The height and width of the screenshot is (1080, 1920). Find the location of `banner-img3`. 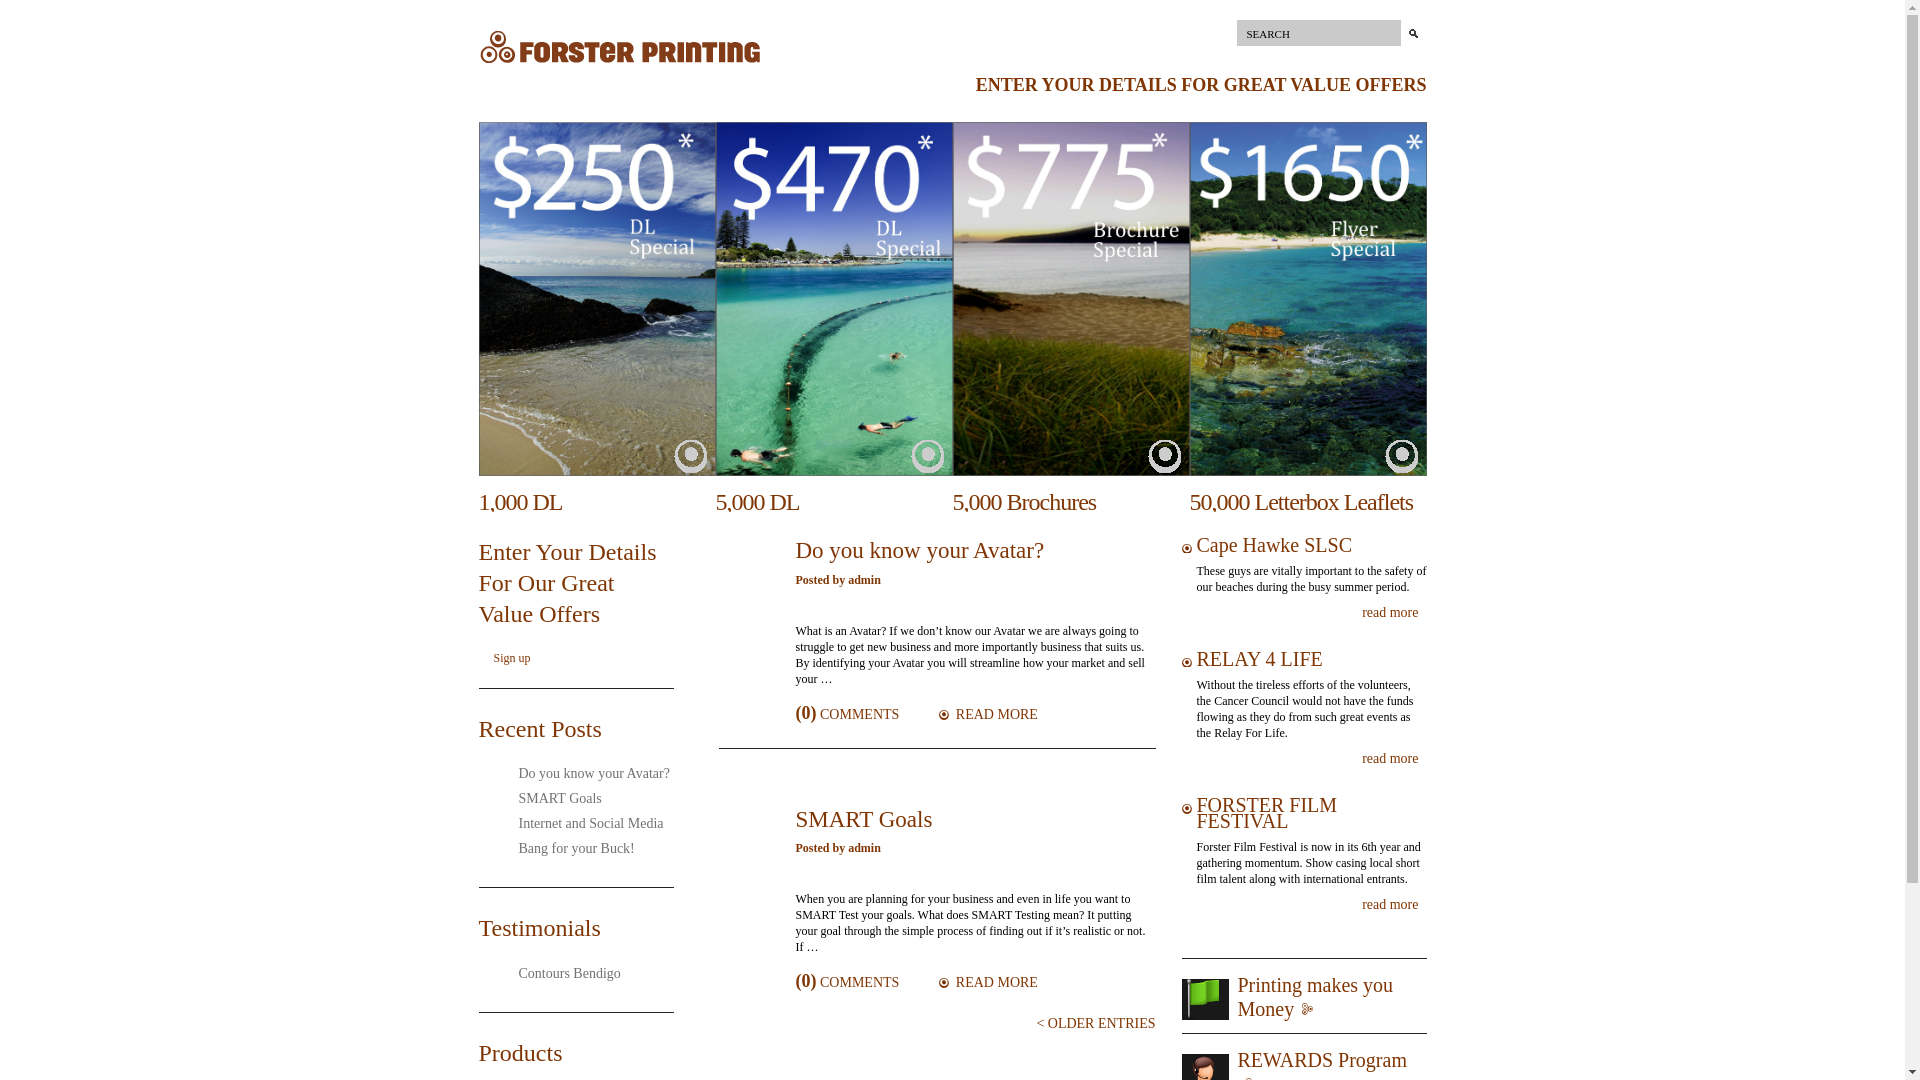

banner-img3 is located at coordinates (1070, 299).